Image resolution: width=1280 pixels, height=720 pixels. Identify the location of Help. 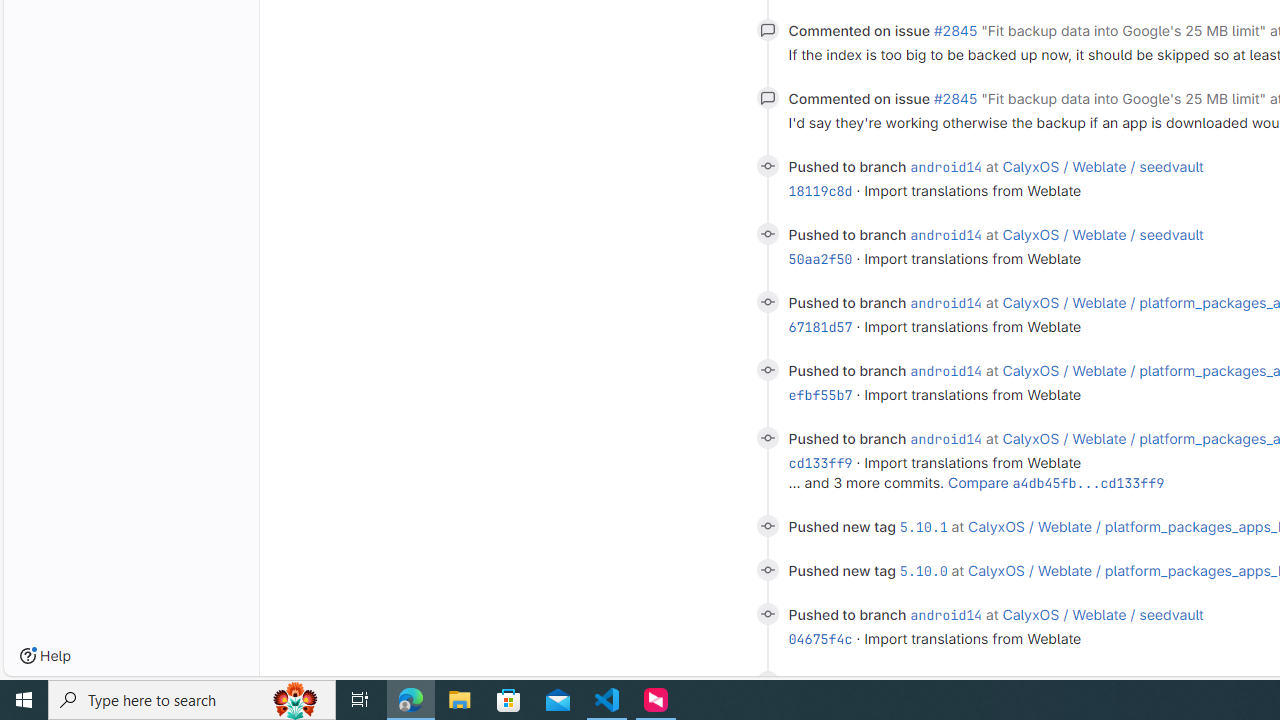
(45, 656).